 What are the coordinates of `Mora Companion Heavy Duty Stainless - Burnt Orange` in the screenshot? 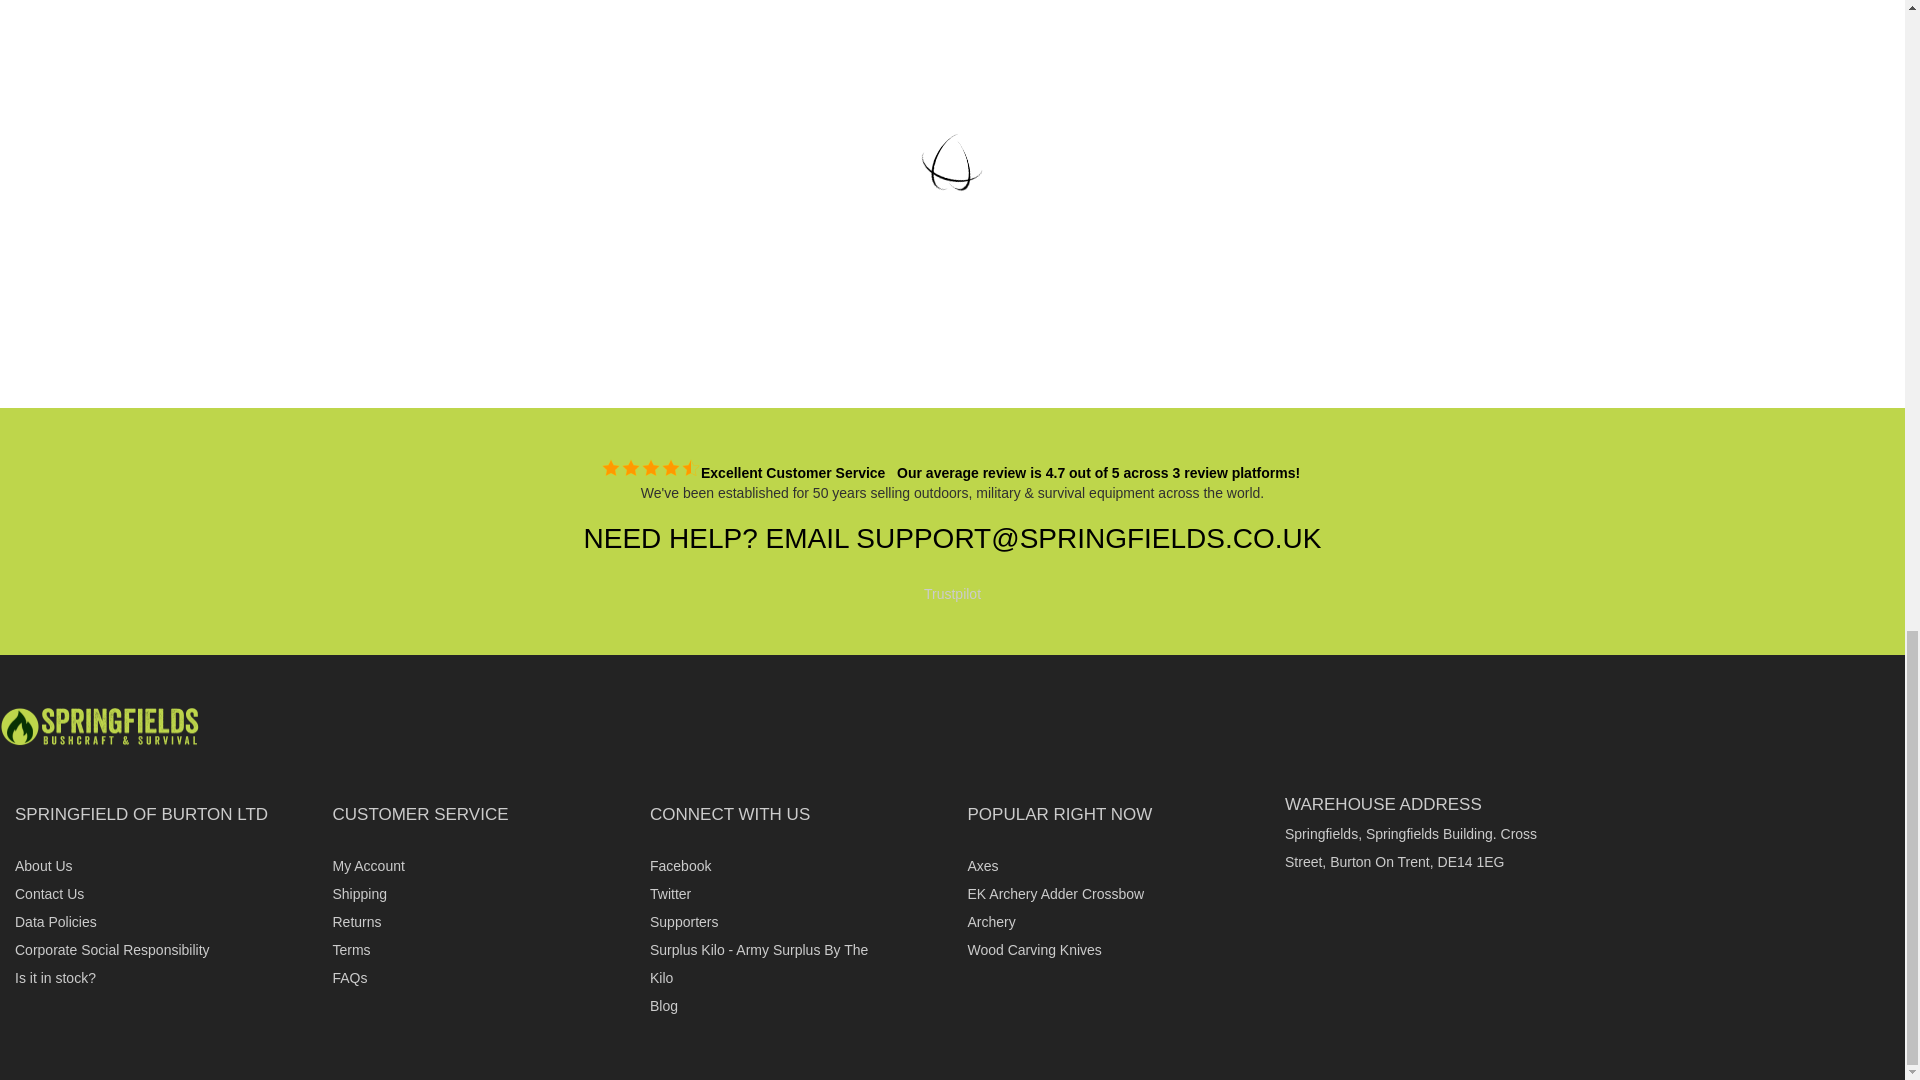 It's located at (482, 224).